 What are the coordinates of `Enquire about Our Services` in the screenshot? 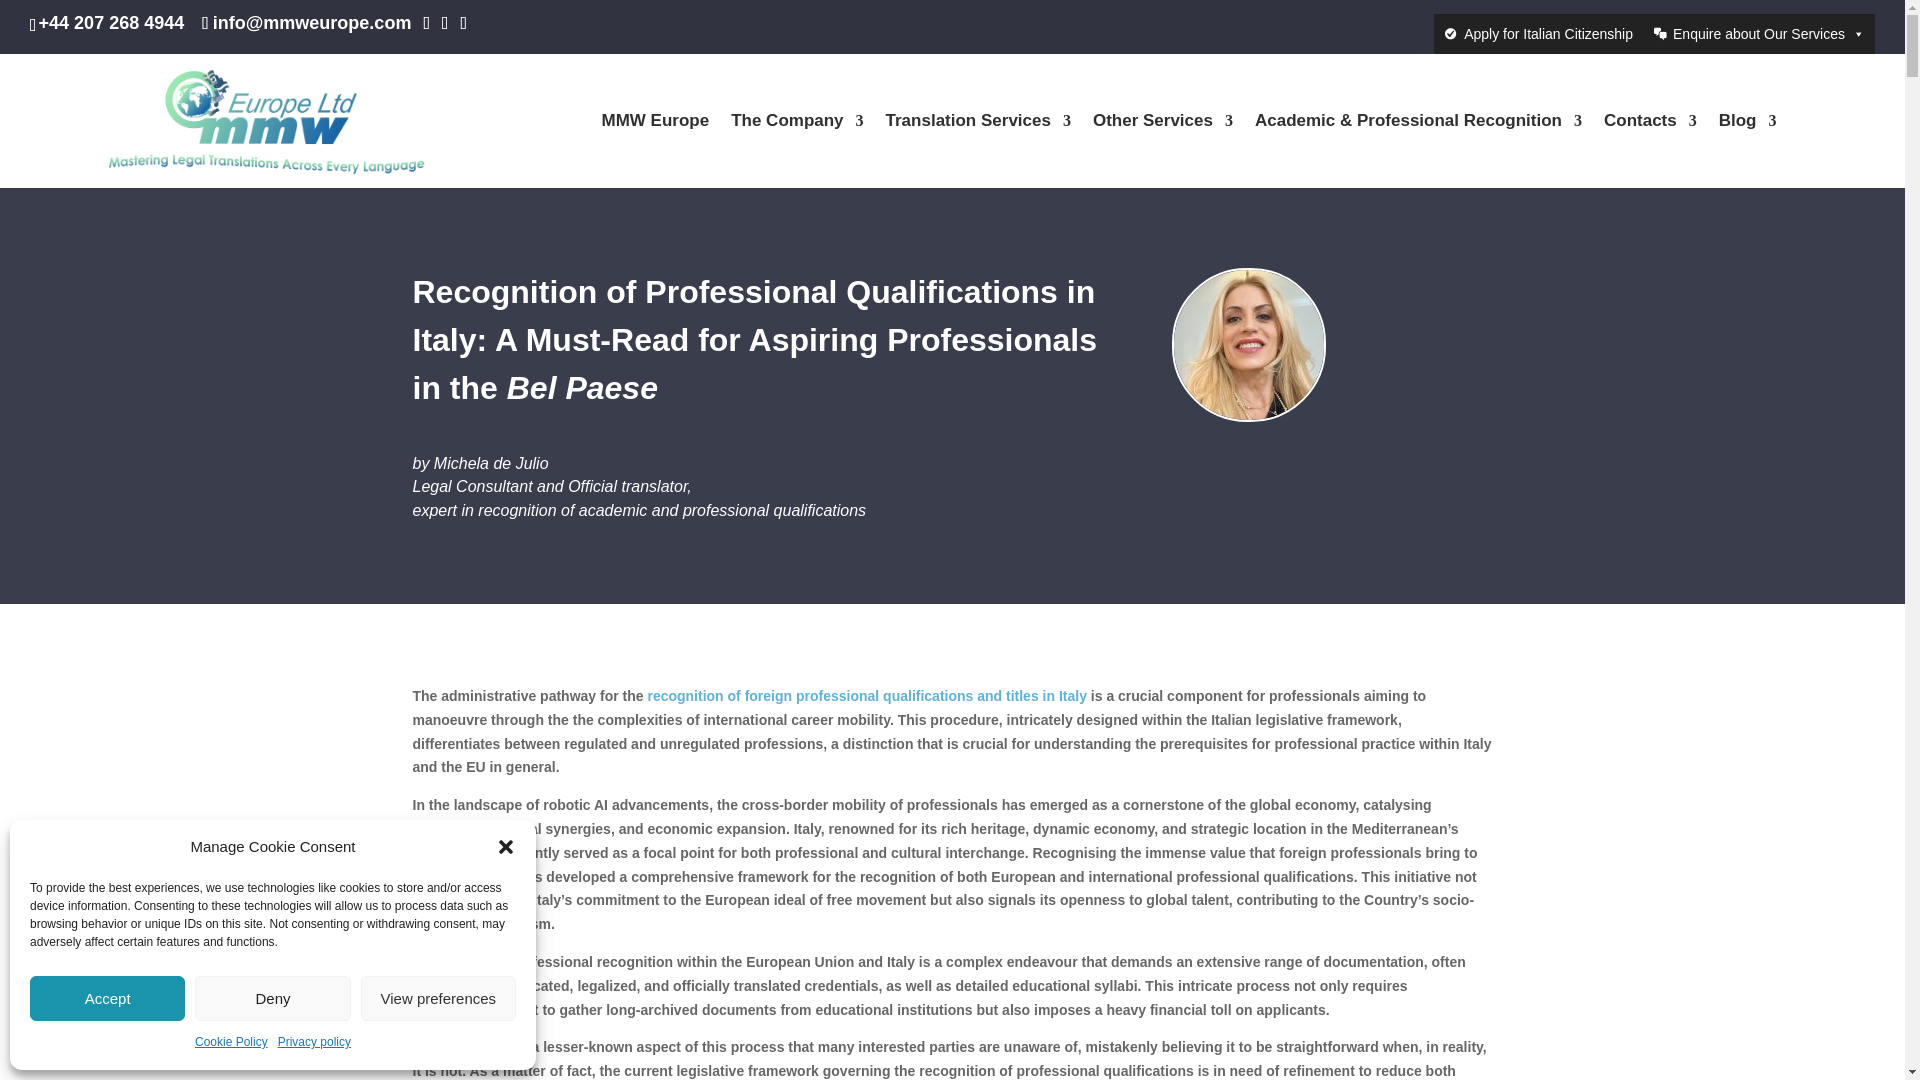 It's located at (1759, 34).